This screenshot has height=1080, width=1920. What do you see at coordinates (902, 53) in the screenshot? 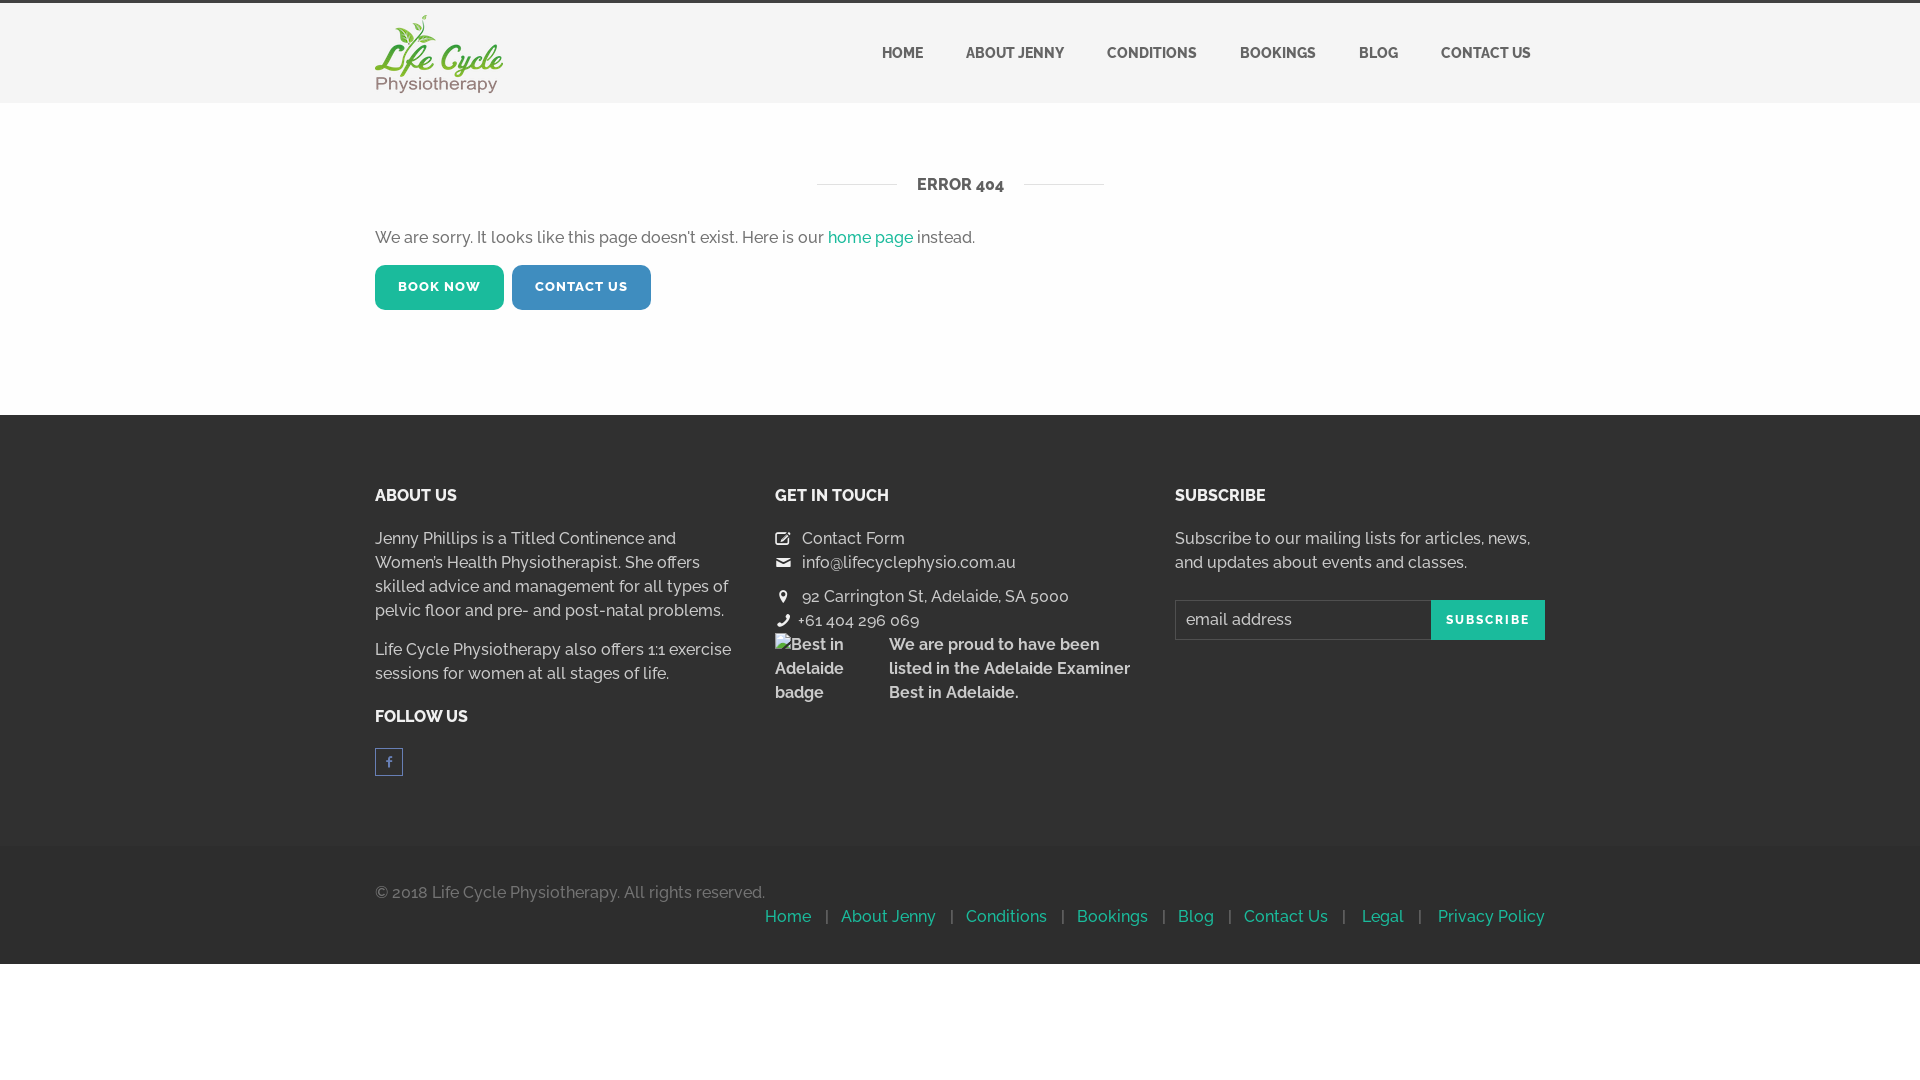
I see `HOME` at bounding box center [902, 53].